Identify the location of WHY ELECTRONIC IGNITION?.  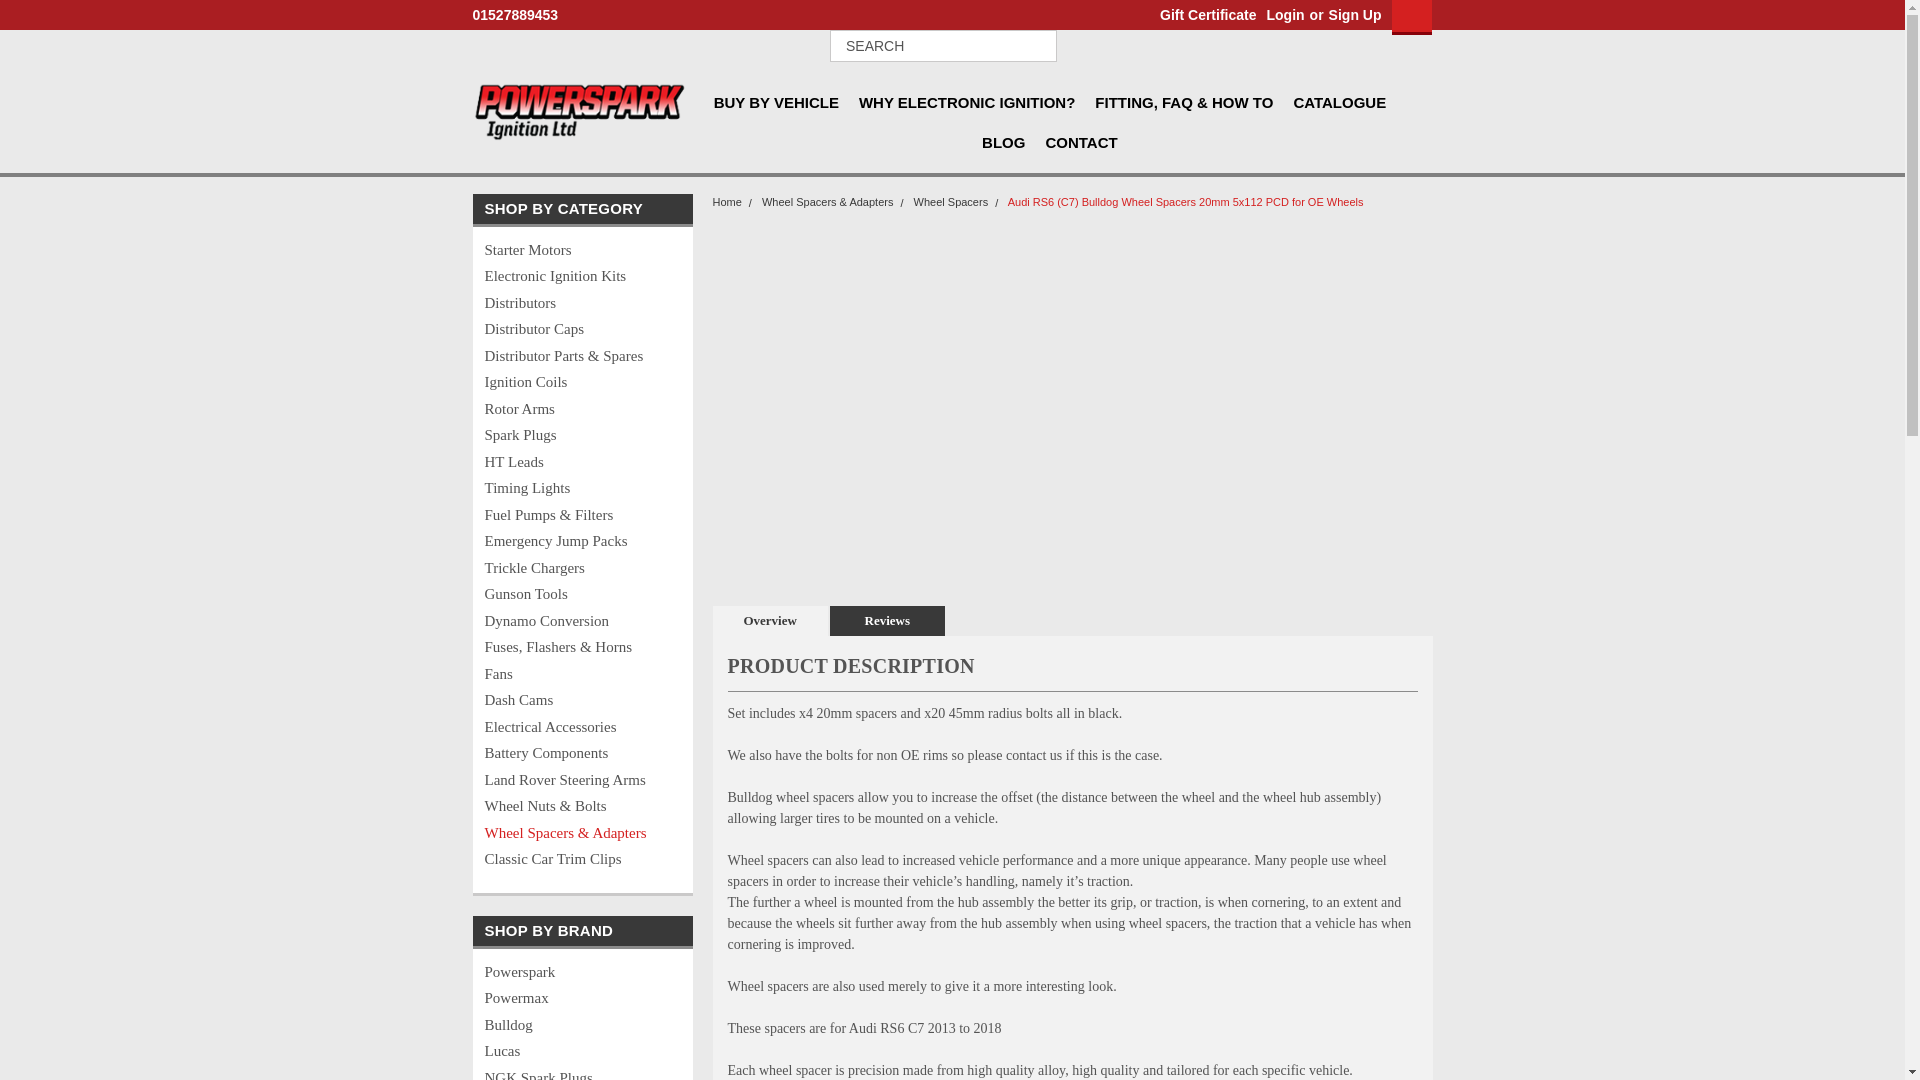
(976, 103).